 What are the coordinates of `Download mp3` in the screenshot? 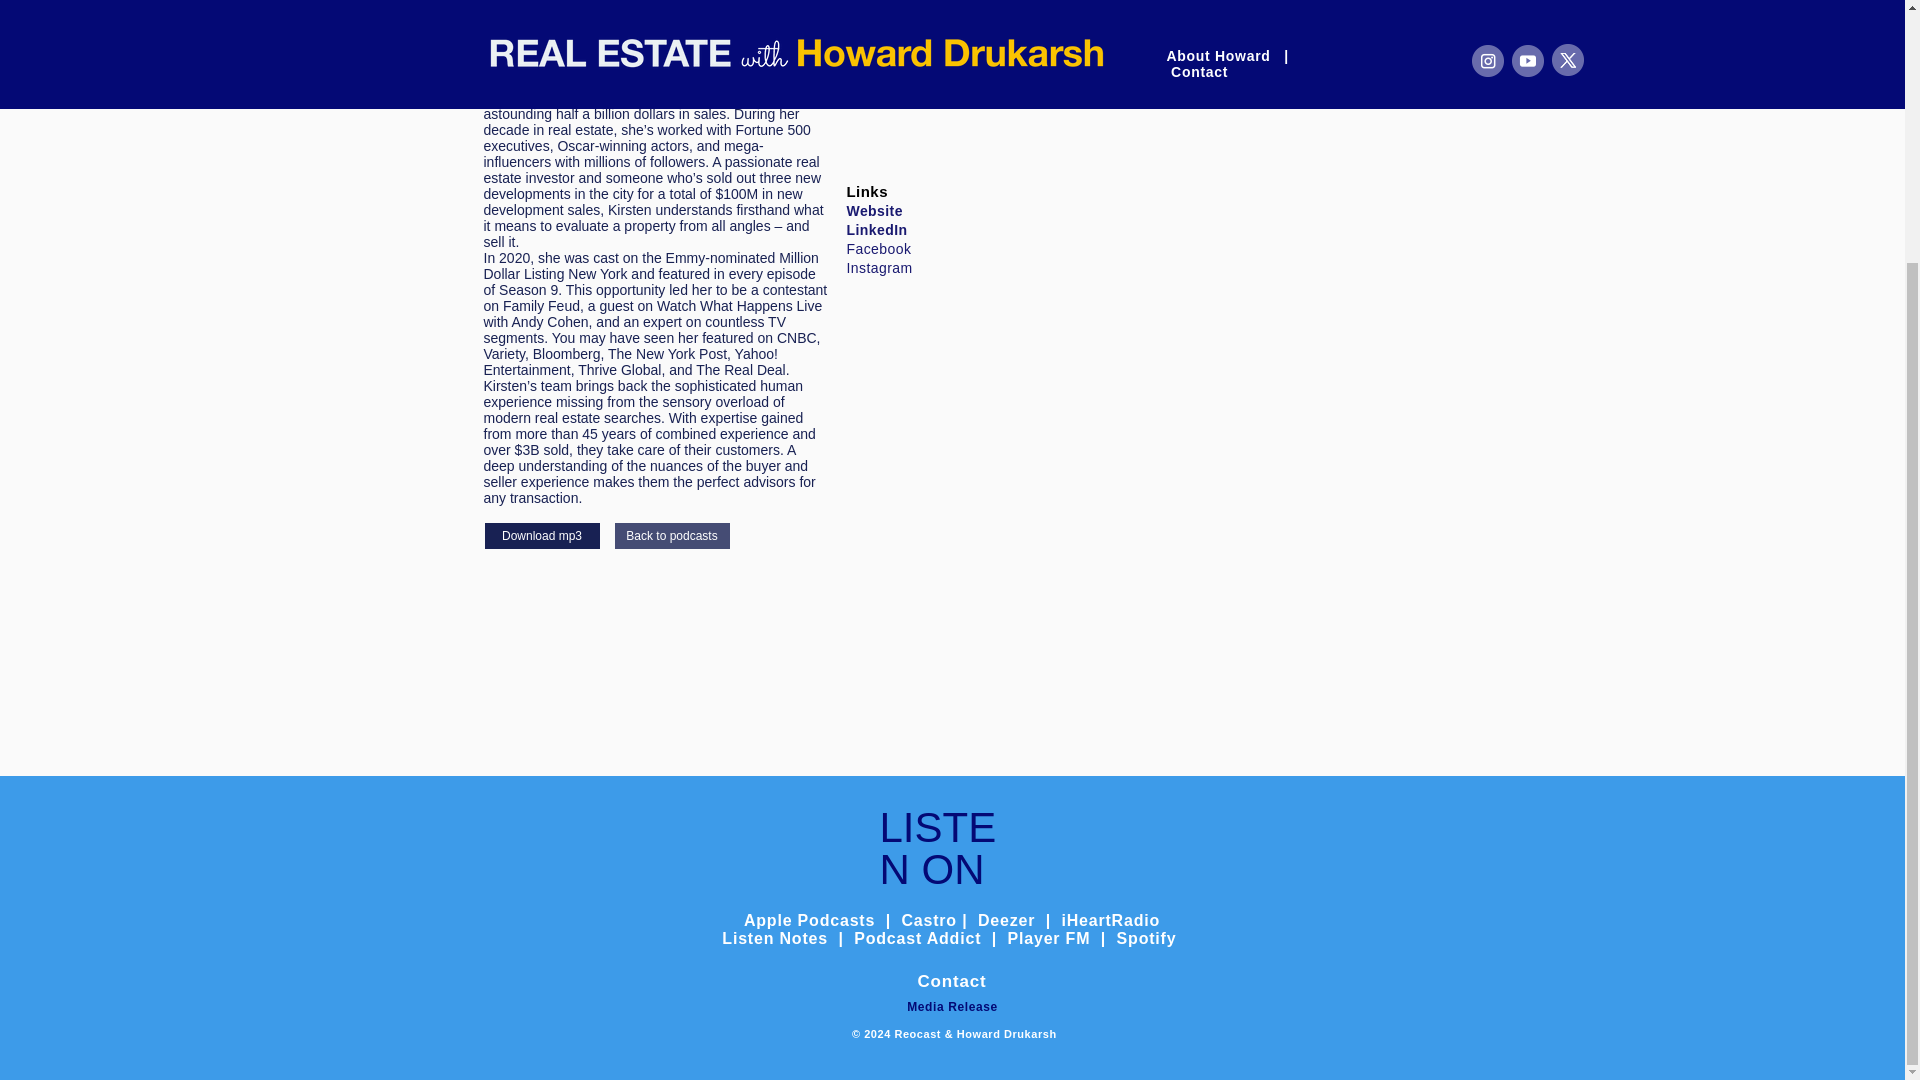 It's located at (541, 535).